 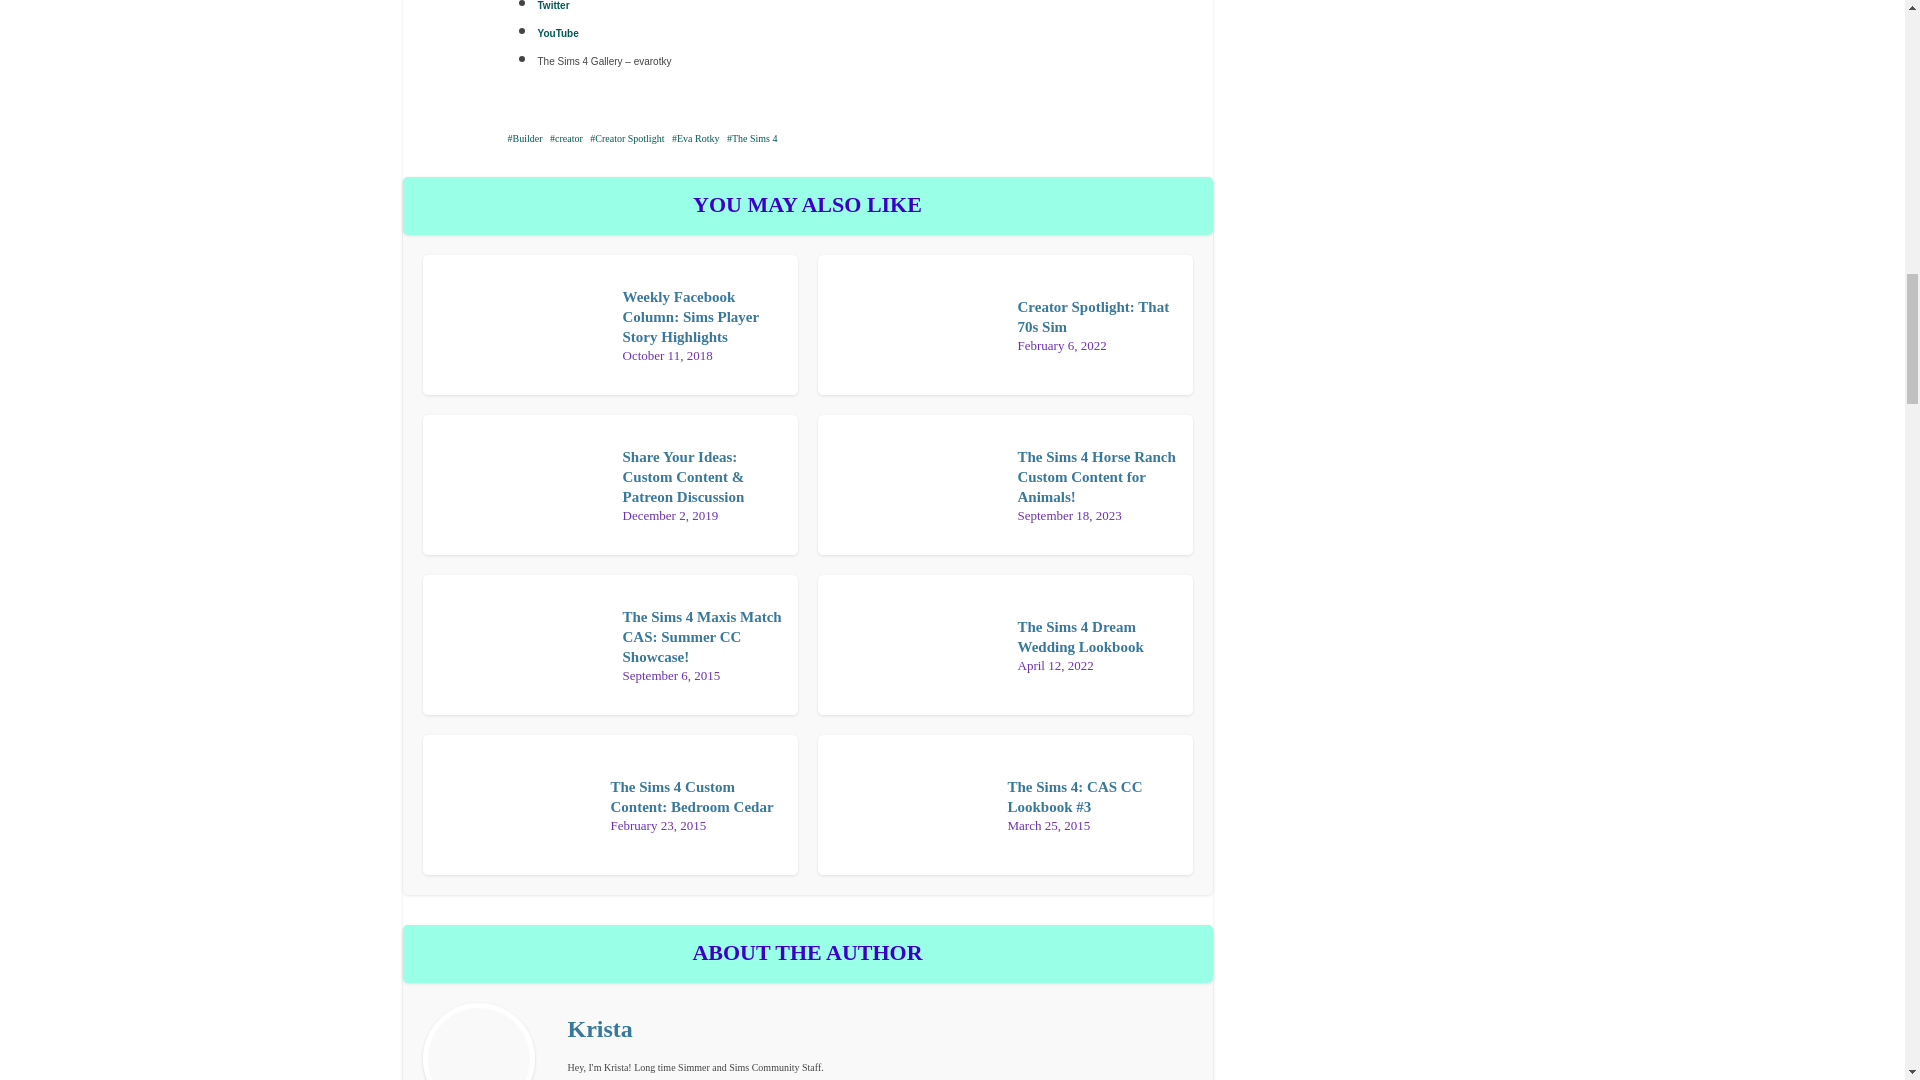 What do you see at coordinates (1096, 478) in the screenshot?
I see `The Sims 4 Maxis Match CAS: Summer CC Showcase! 6` at bounding box center [1096, 478].